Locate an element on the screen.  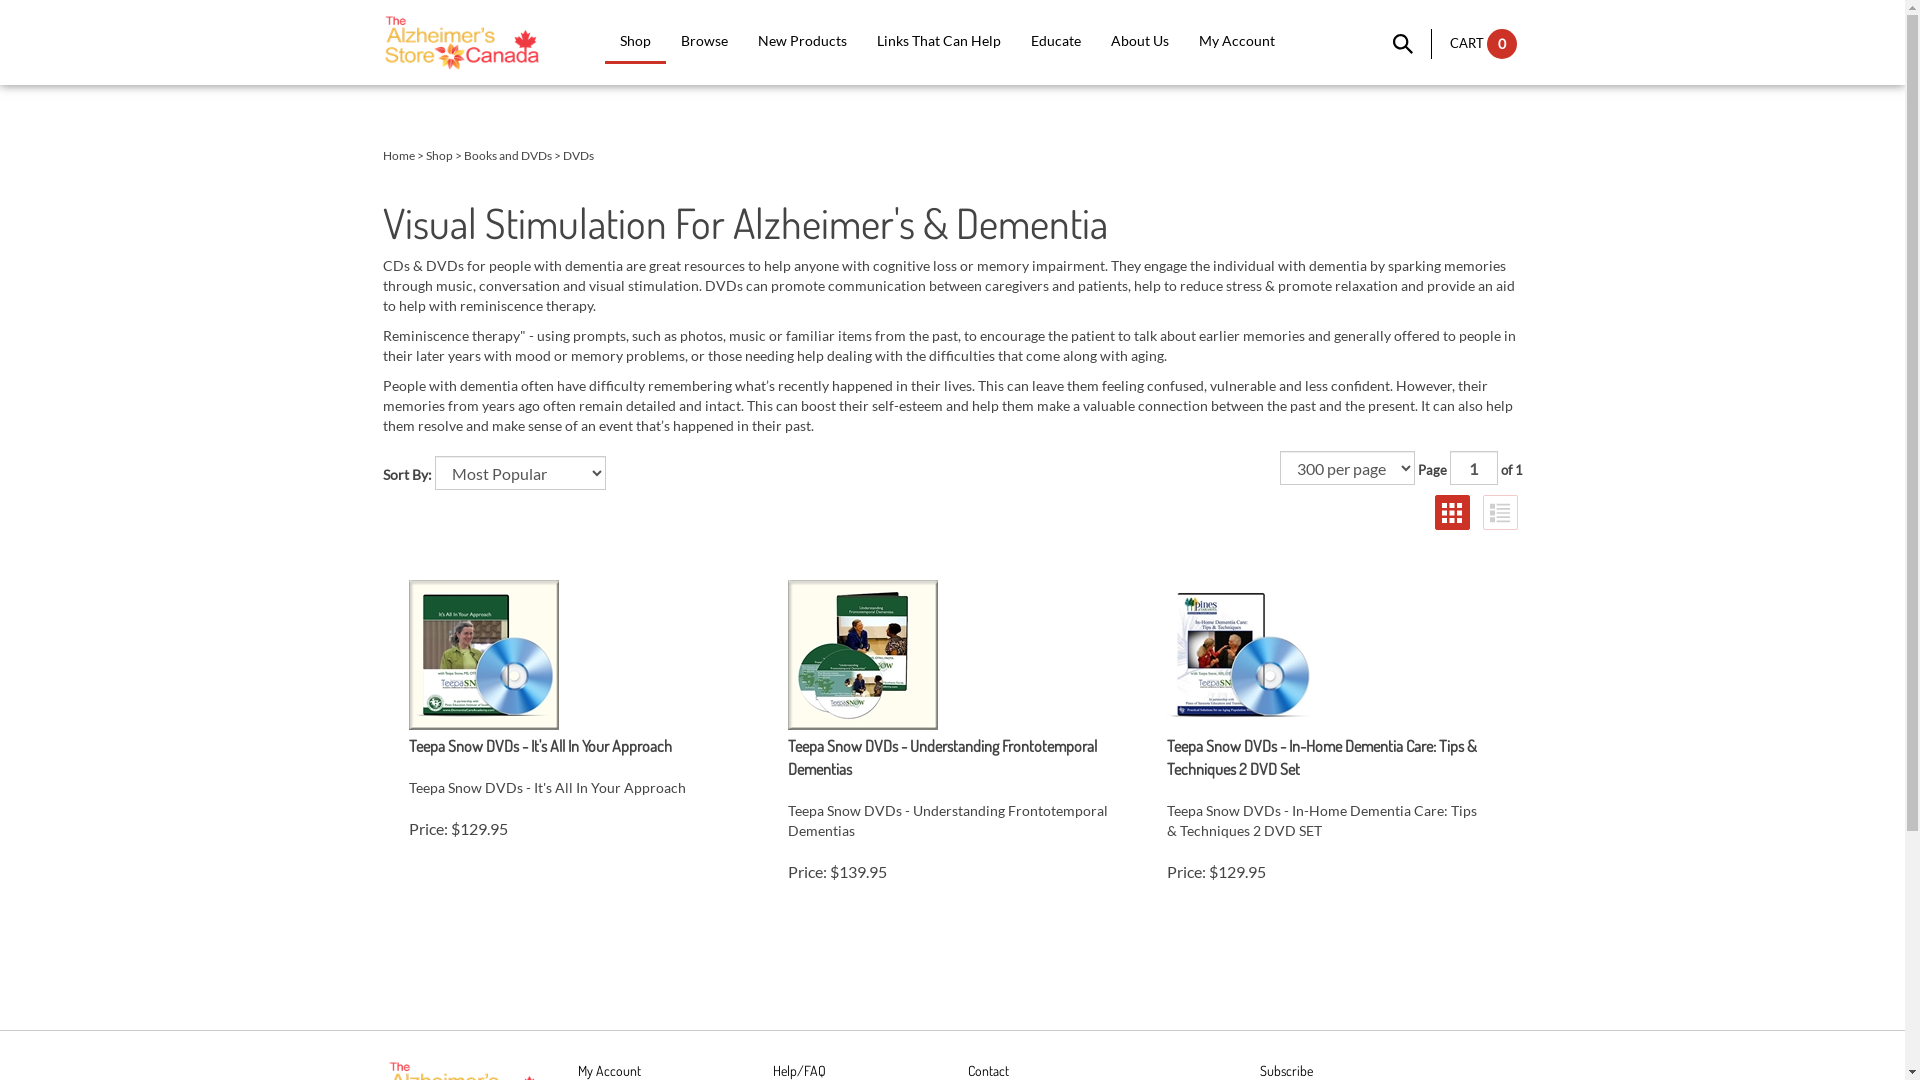
Teepa-Snow-DVDs-Understanding-Frontotemporal-Dementias is located at coordinates (948, 655).